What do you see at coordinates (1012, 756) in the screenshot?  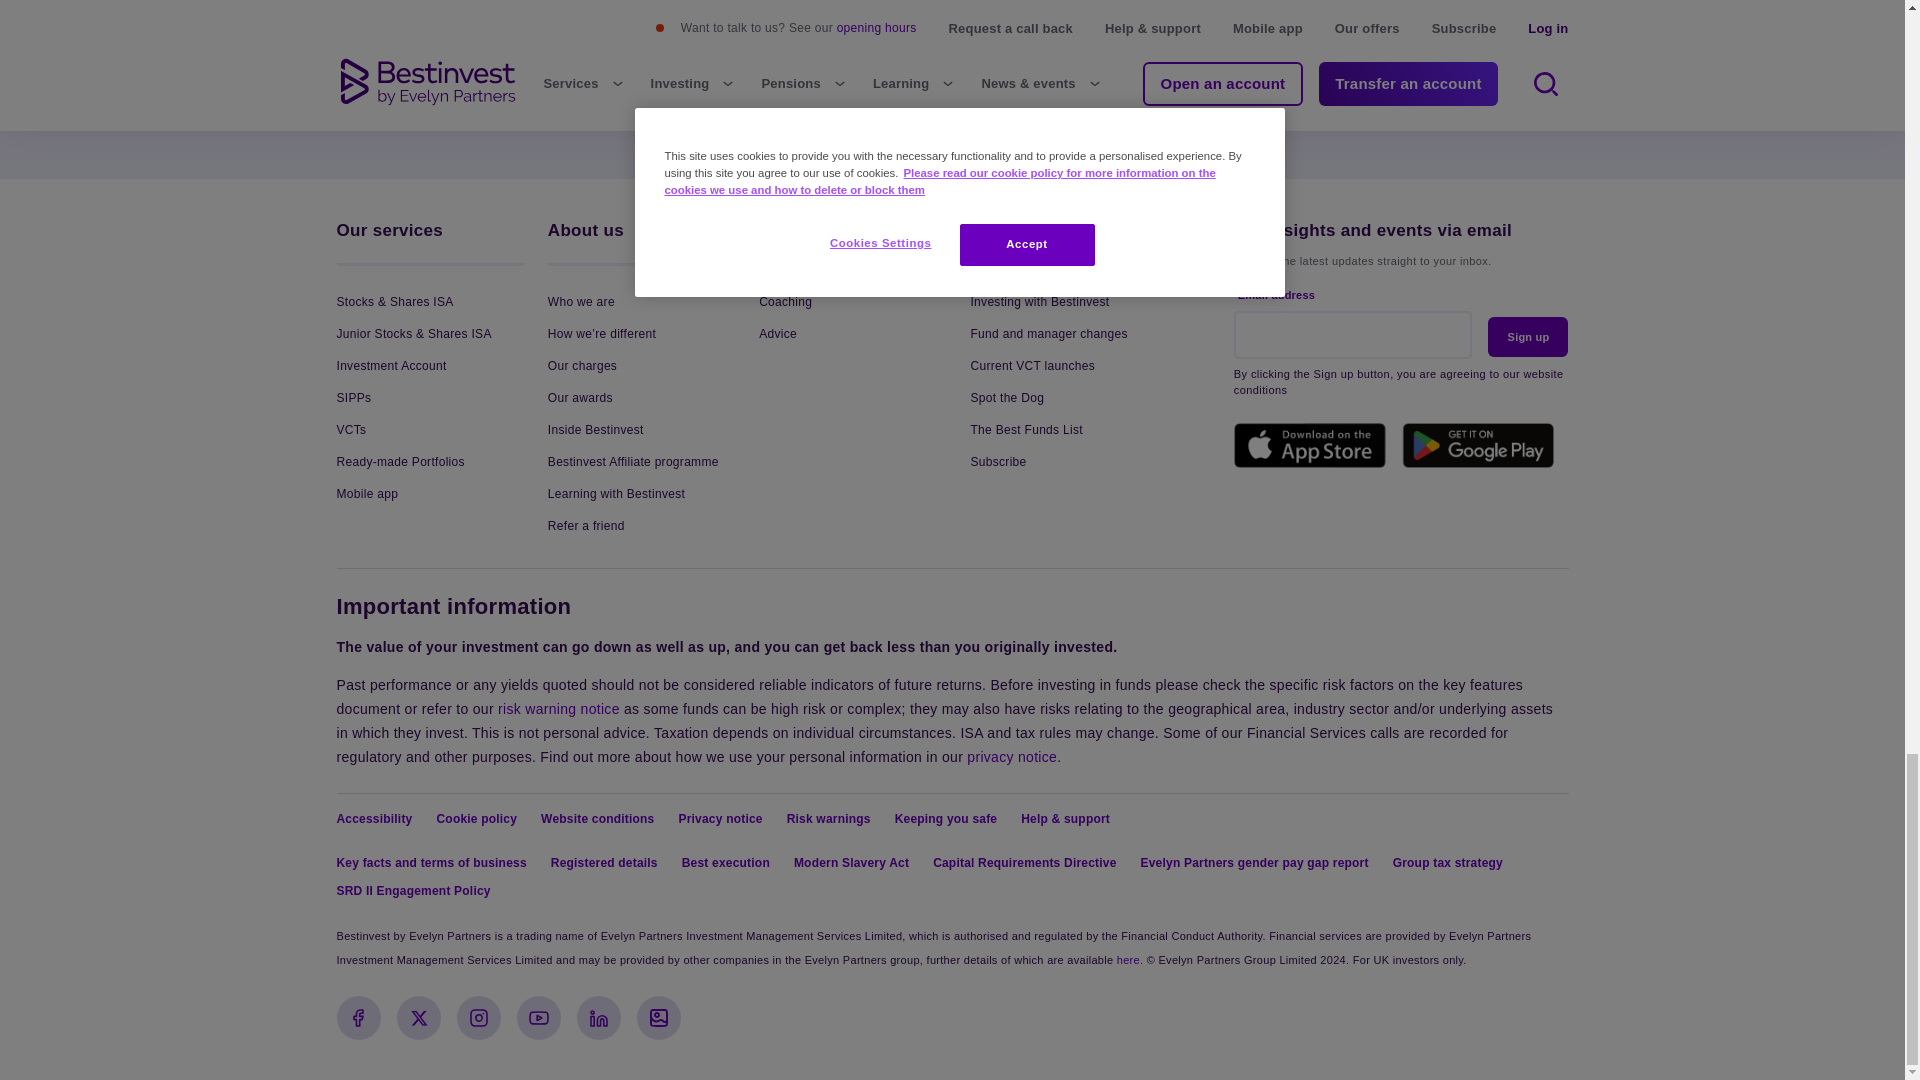 I see `Privacy notice` at bounding box center [1012, 756].